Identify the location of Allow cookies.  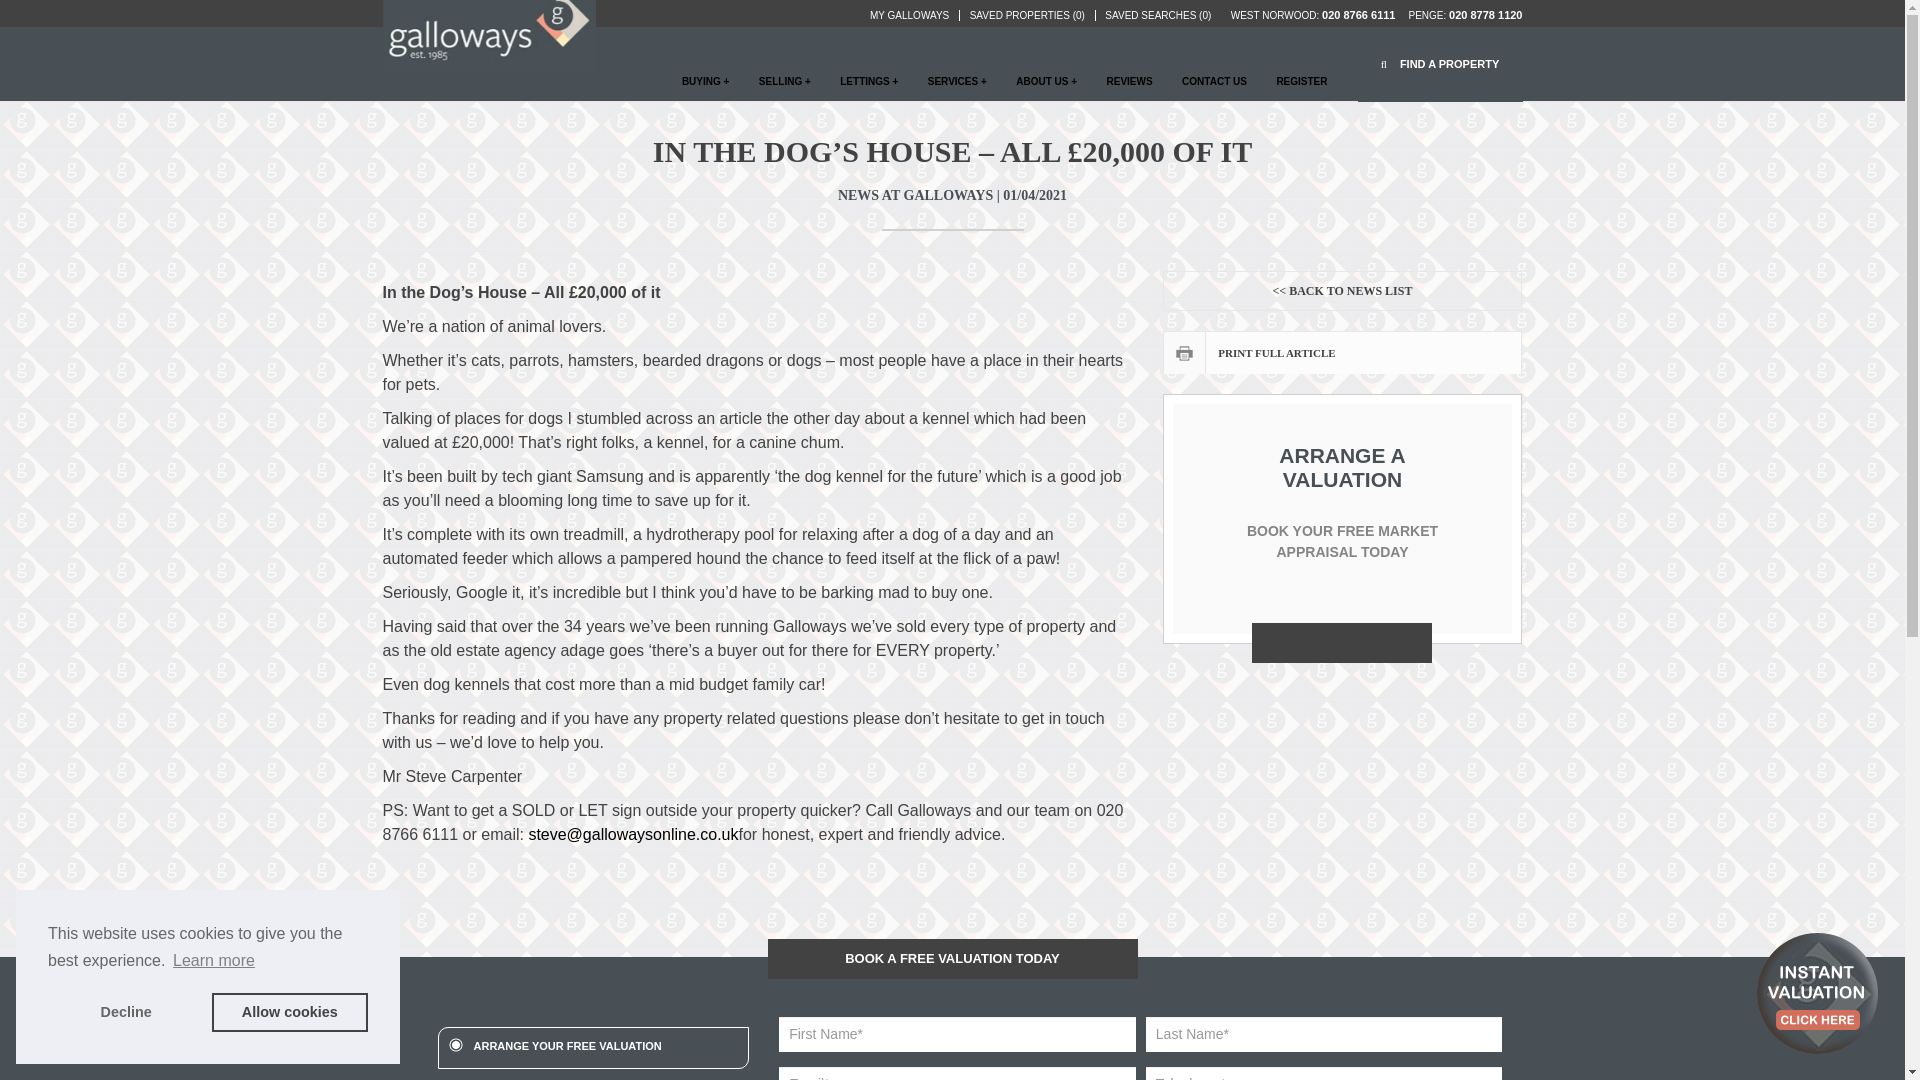
(290, 1012).